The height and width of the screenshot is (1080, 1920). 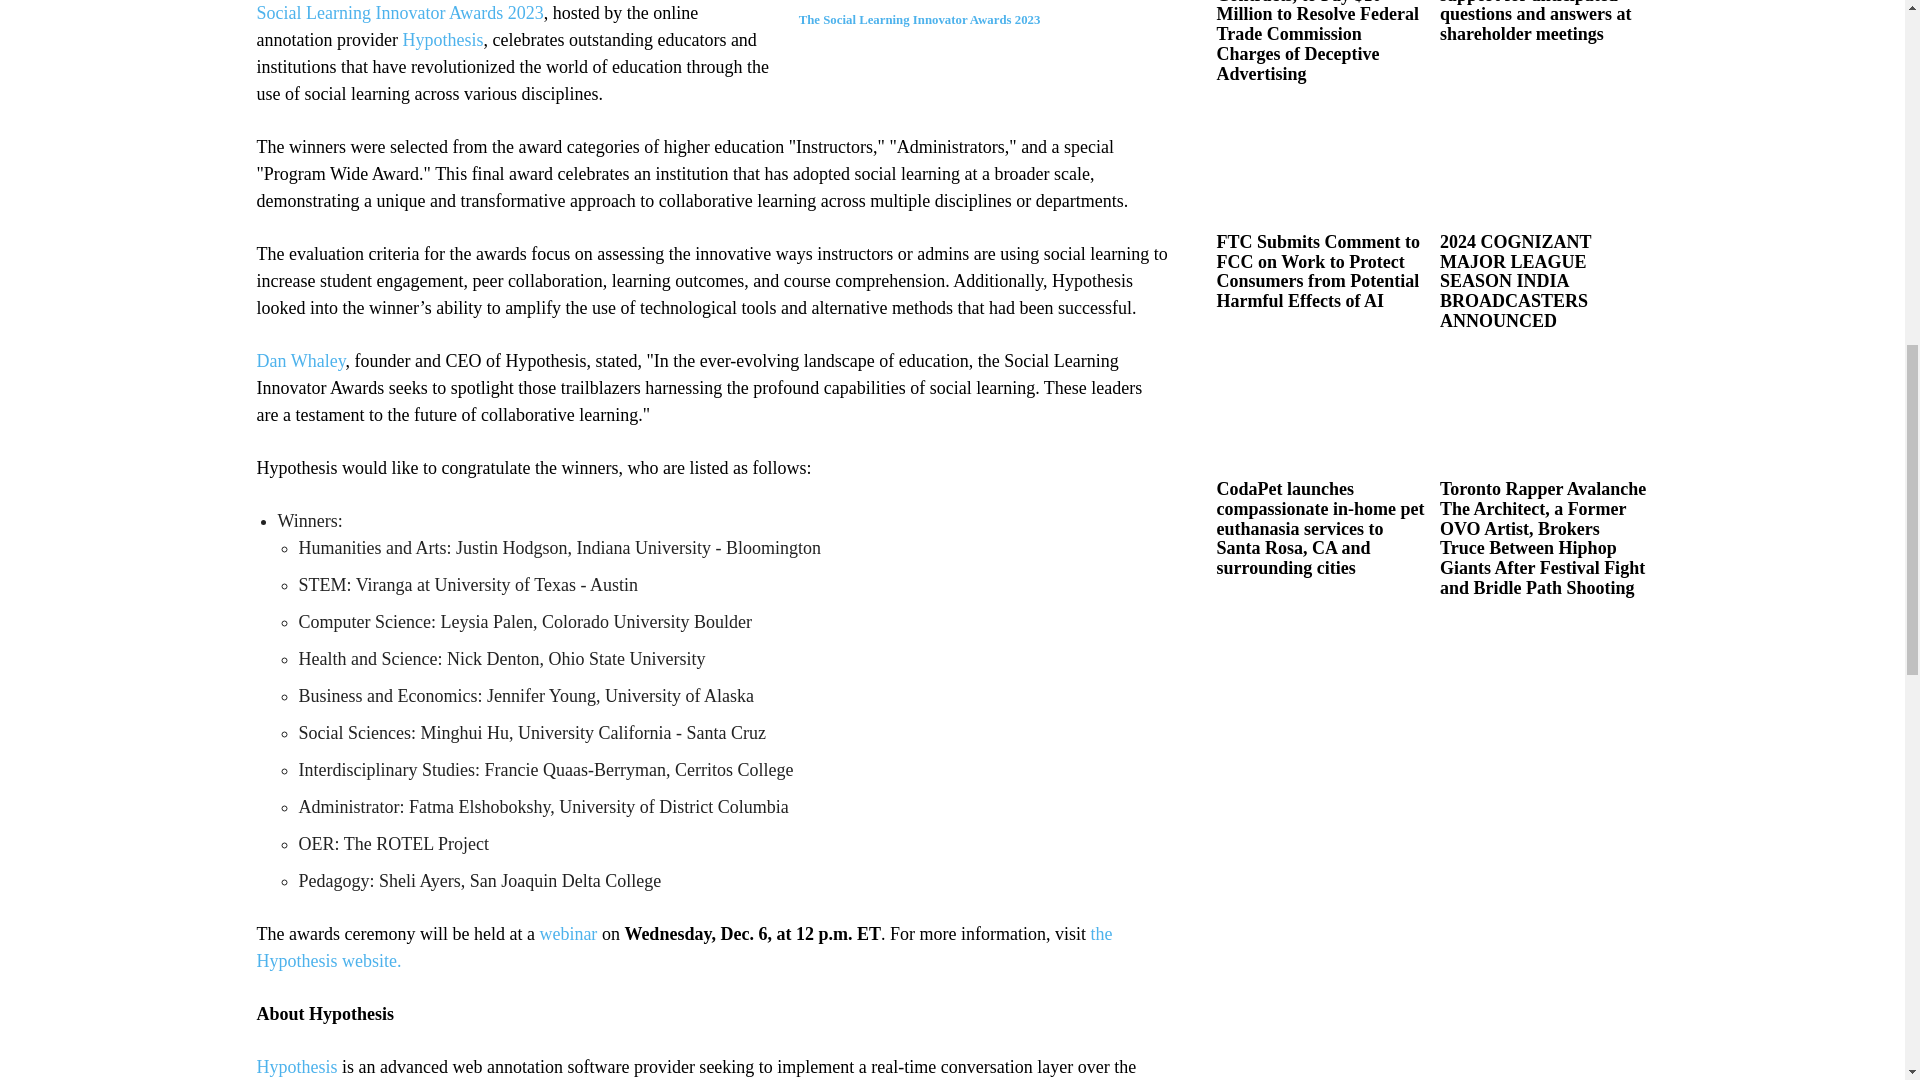 I want to click on The Social Learning Innovator Awards 2023, so click(x=919, y=31).